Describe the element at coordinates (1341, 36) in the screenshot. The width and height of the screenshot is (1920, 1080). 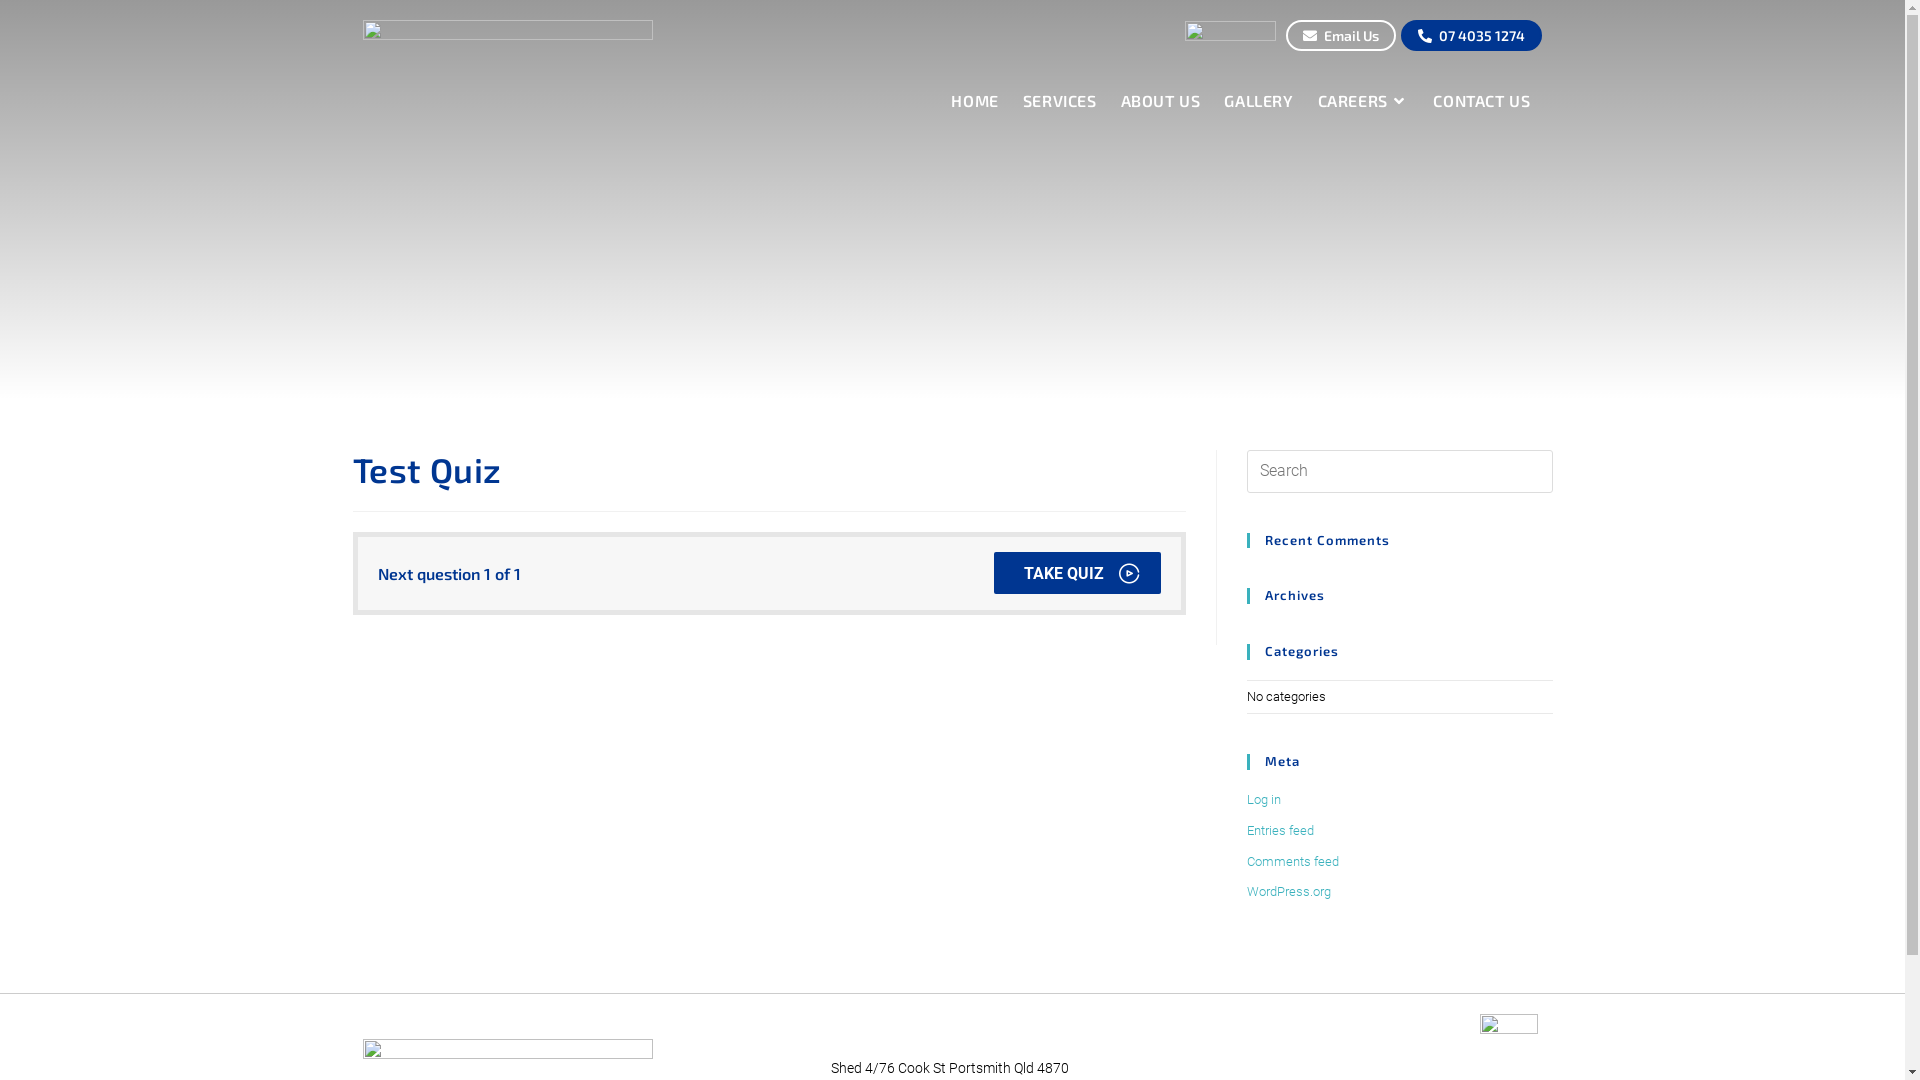
I see `Email Us` at that location.